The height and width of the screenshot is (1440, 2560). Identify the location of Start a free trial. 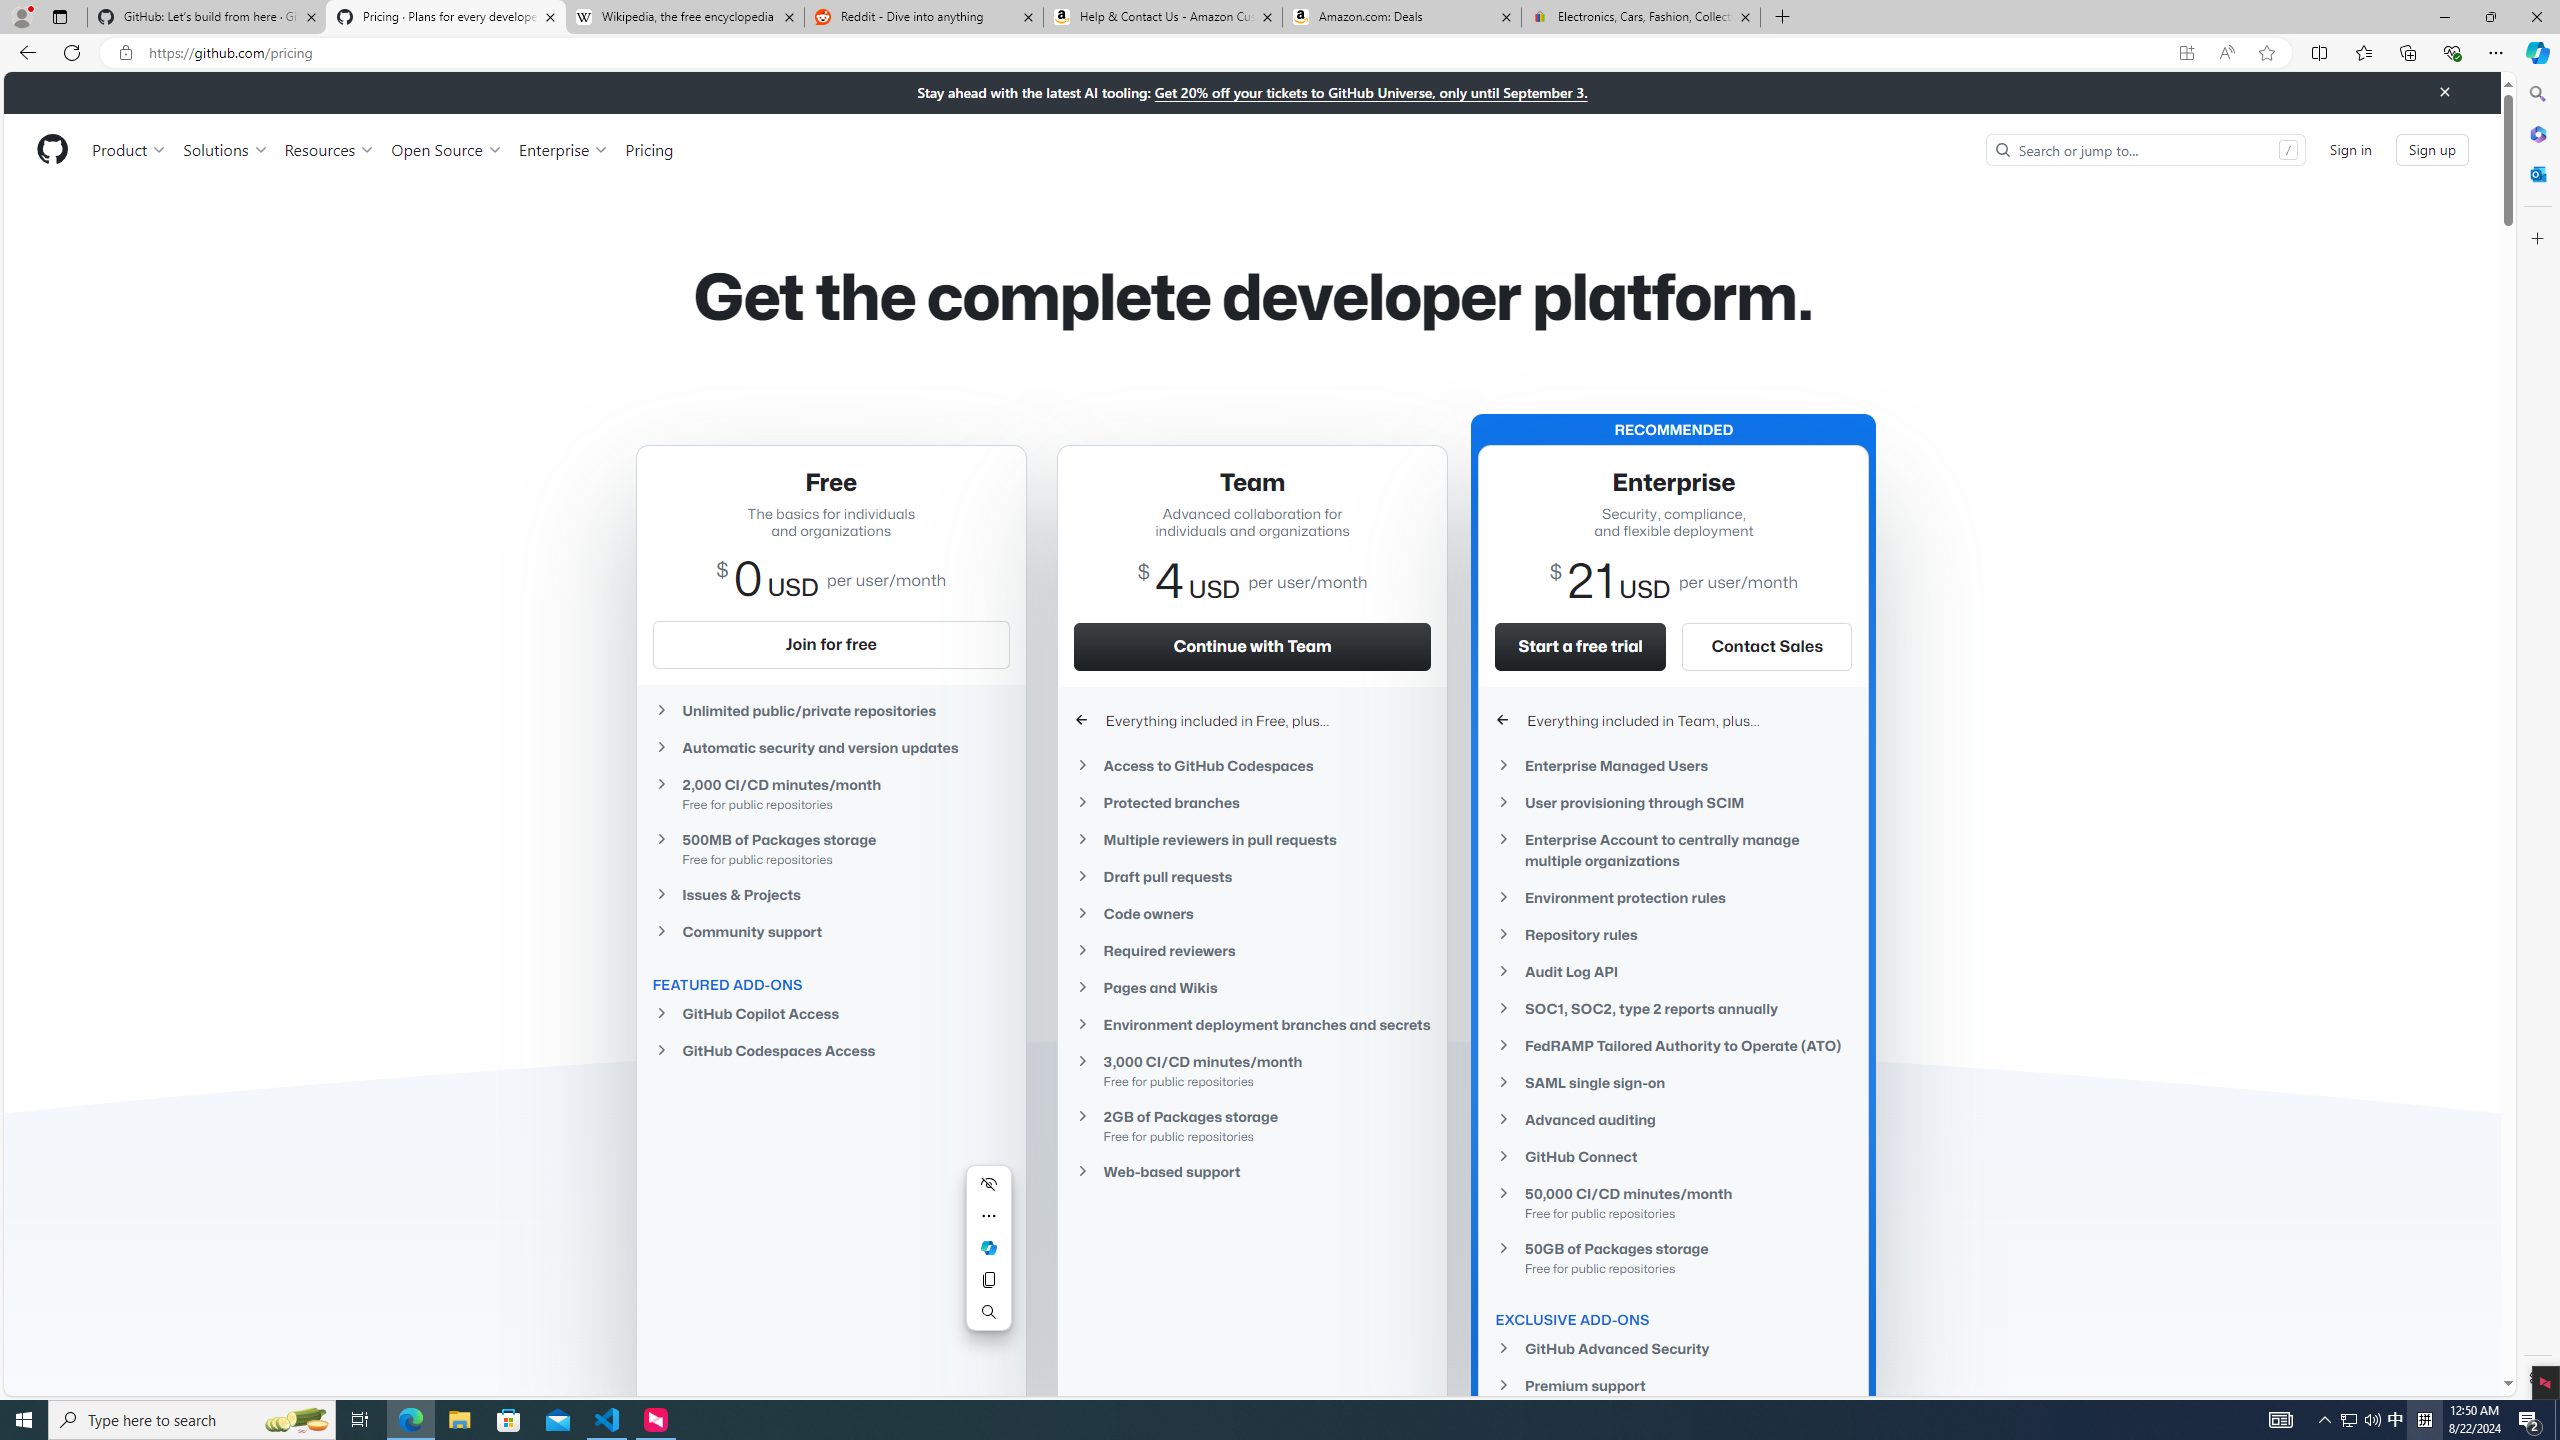
(1580, 646).